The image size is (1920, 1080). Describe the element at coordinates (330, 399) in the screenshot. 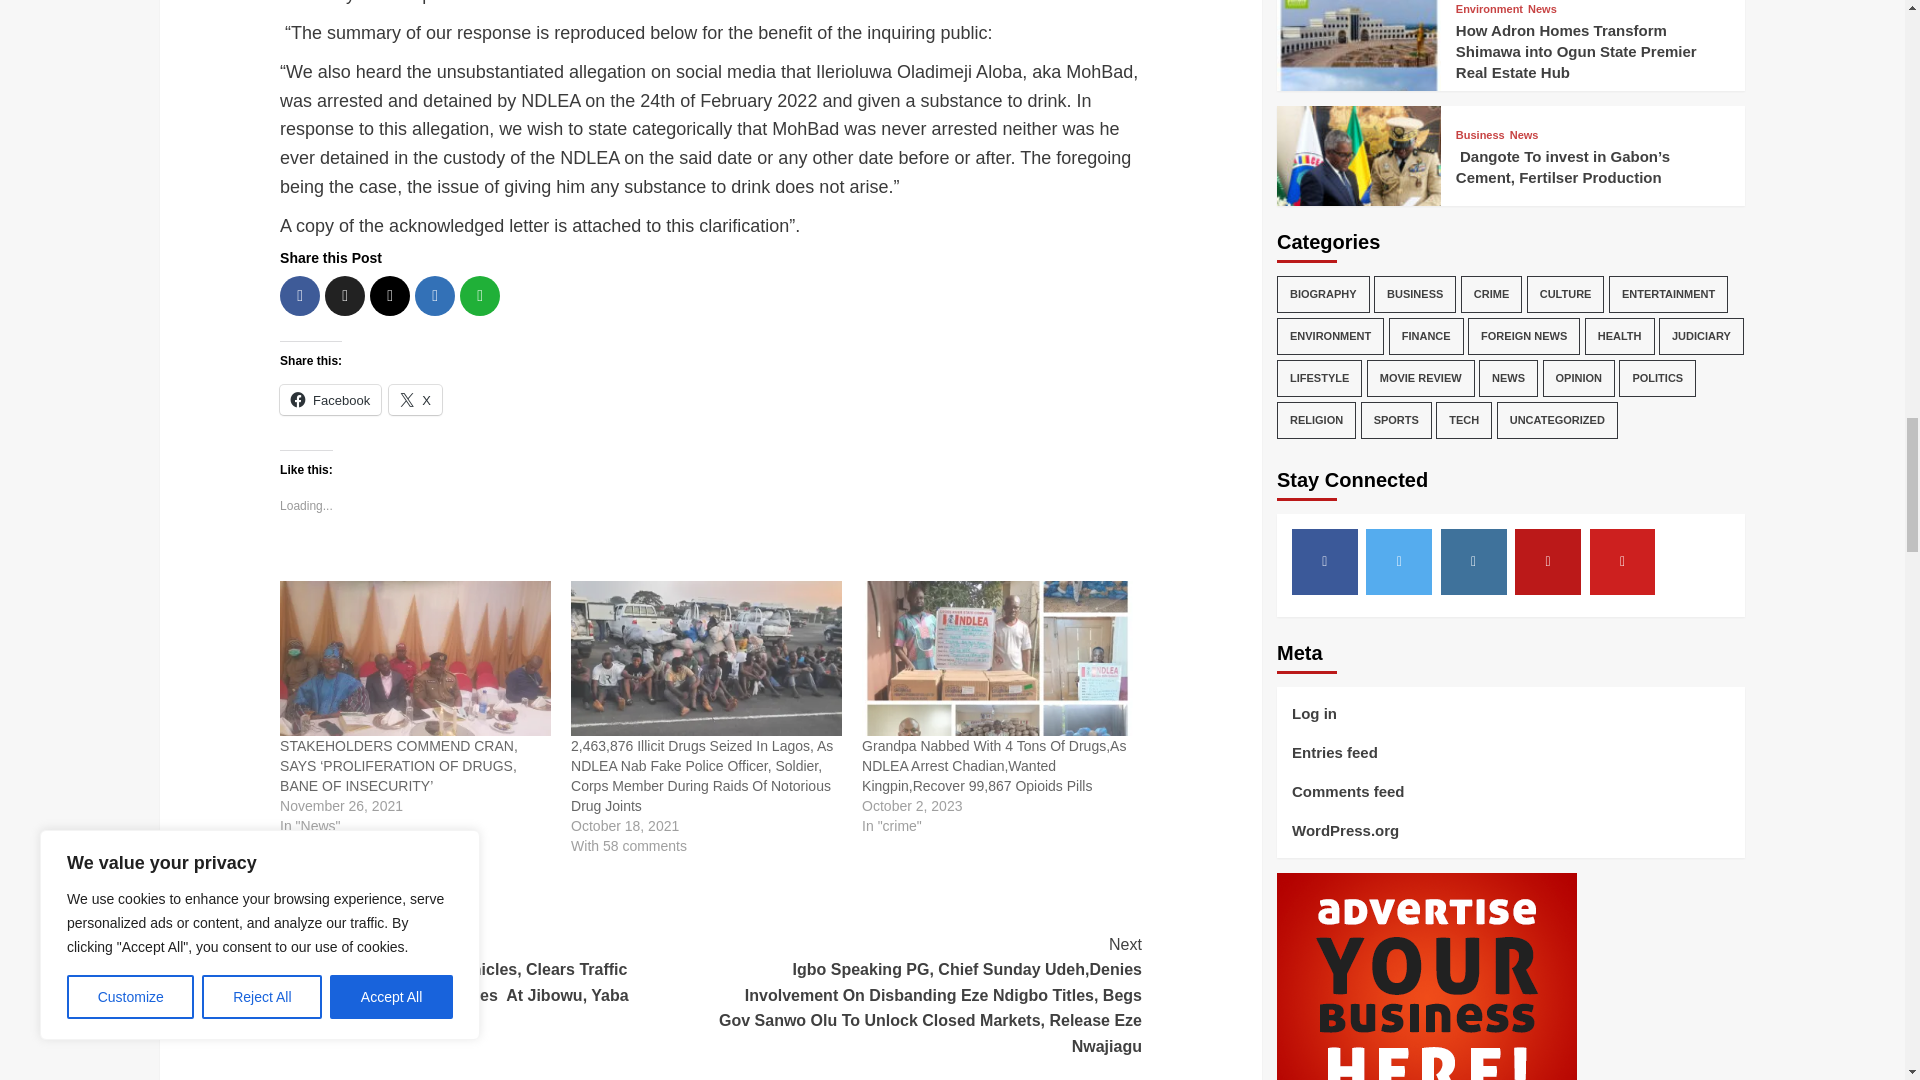

I see `Click to share on Facebook` at that location.